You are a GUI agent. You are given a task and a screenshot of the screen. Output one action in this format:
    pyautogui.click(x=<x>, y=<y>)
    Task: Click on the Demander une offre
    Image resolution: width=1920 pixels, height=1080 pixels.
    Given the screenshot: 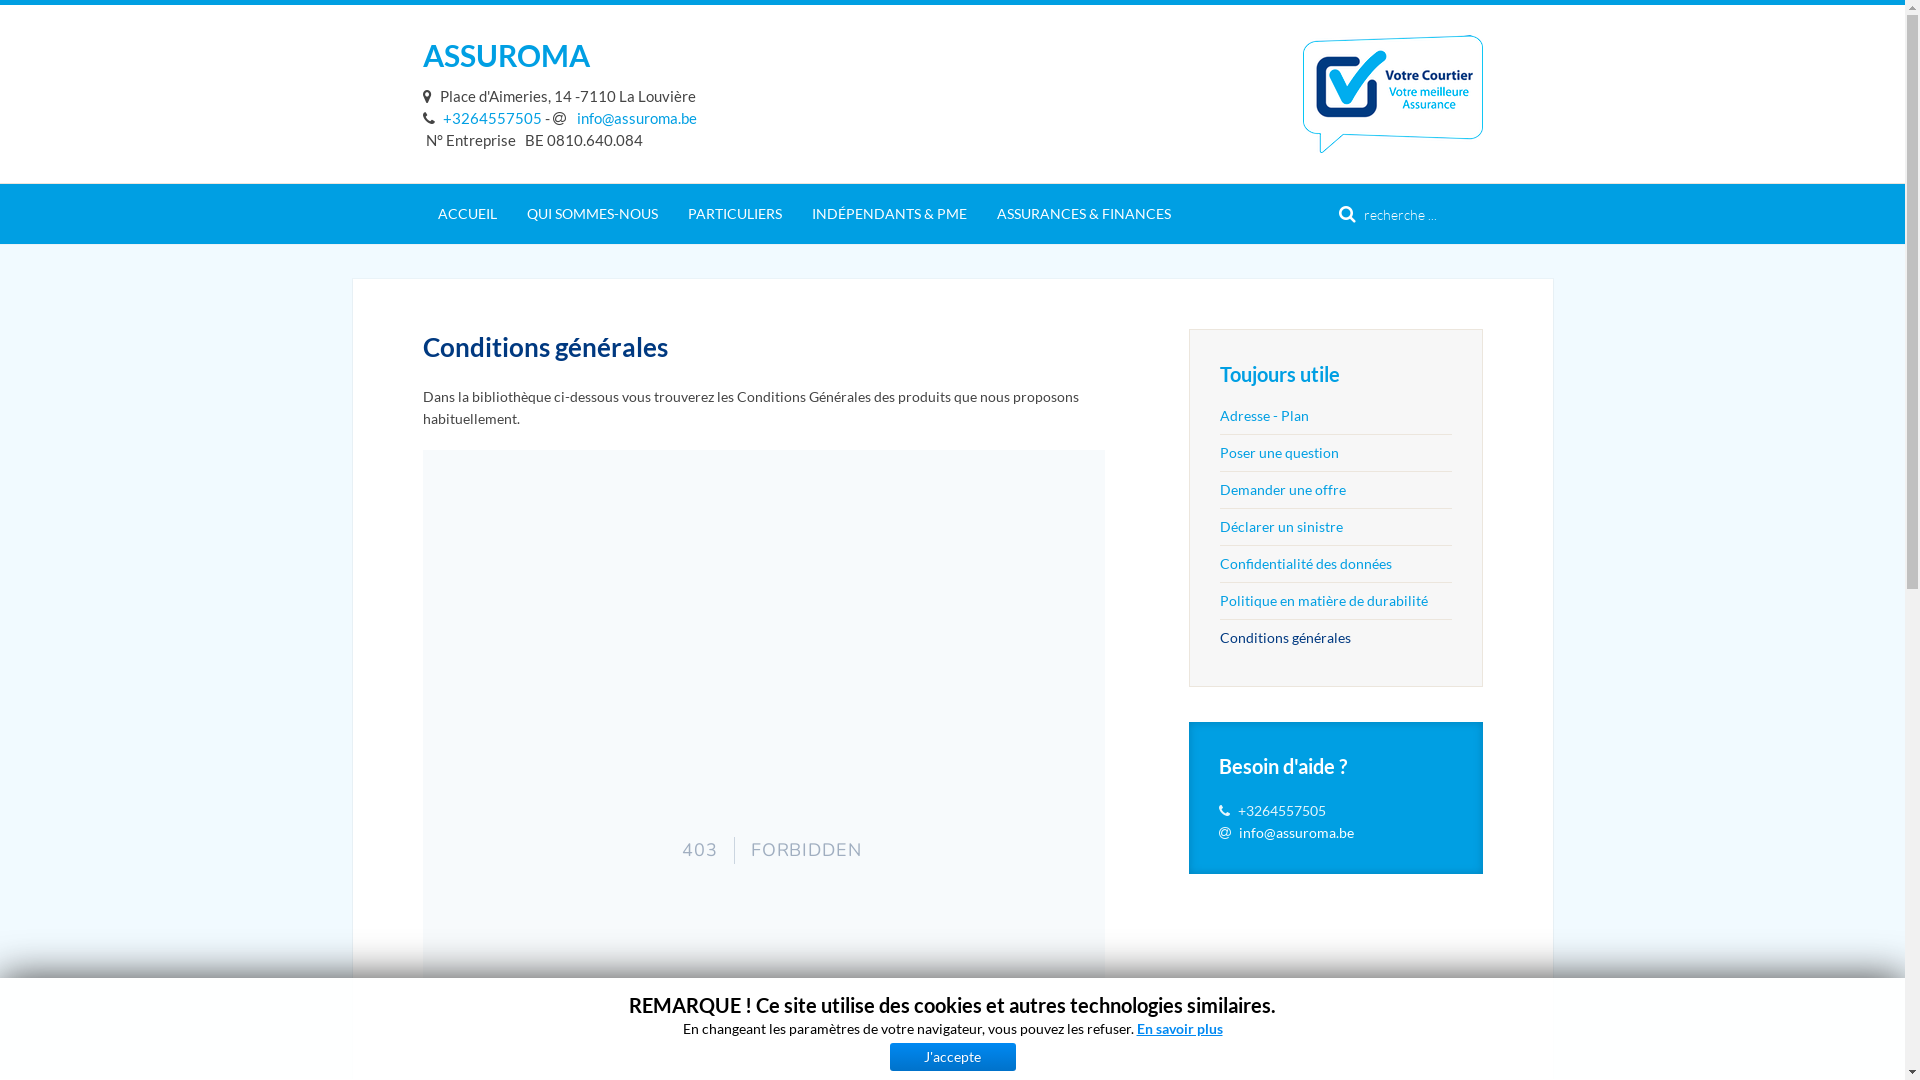 What is the action you would take?
    pyautogui.click(x=1336, y=490)
    